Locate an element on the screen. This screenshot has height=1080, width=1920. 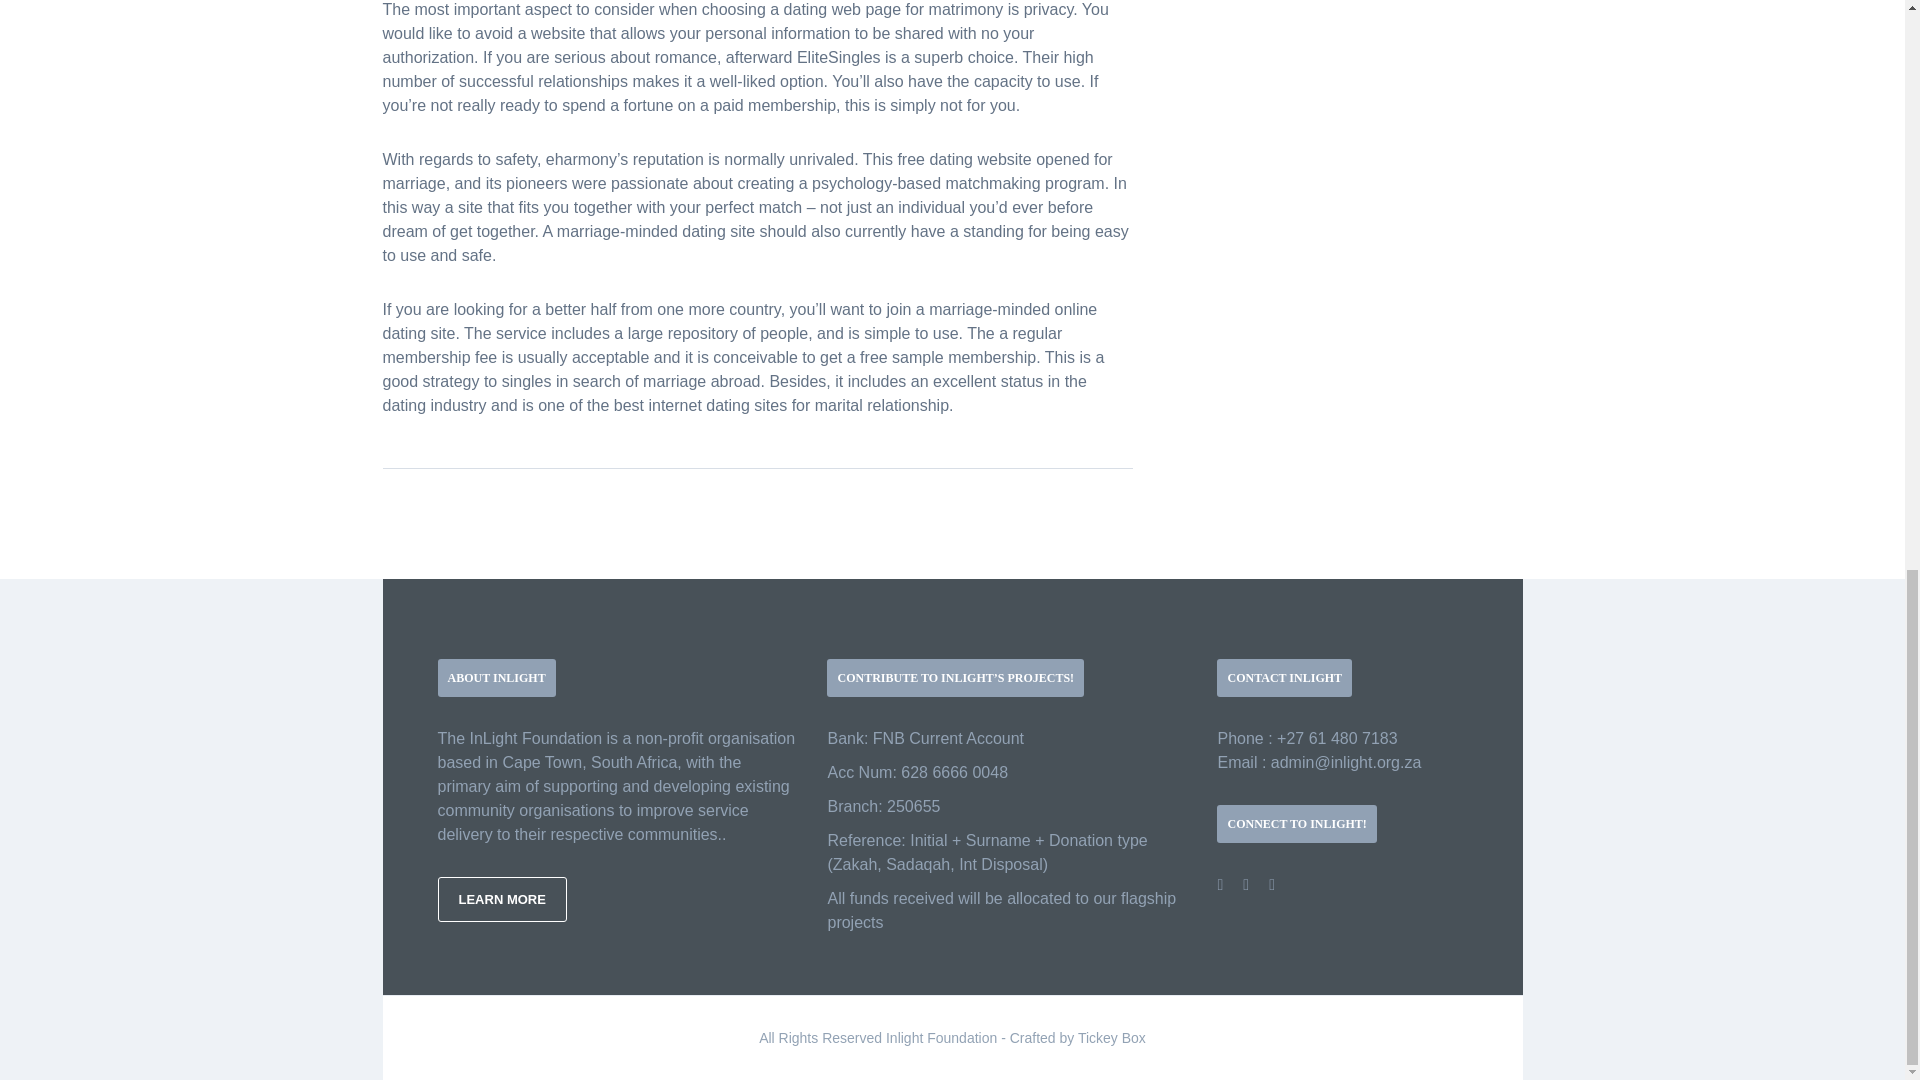
Tickey Box is located at coordinates (1112, 1038).